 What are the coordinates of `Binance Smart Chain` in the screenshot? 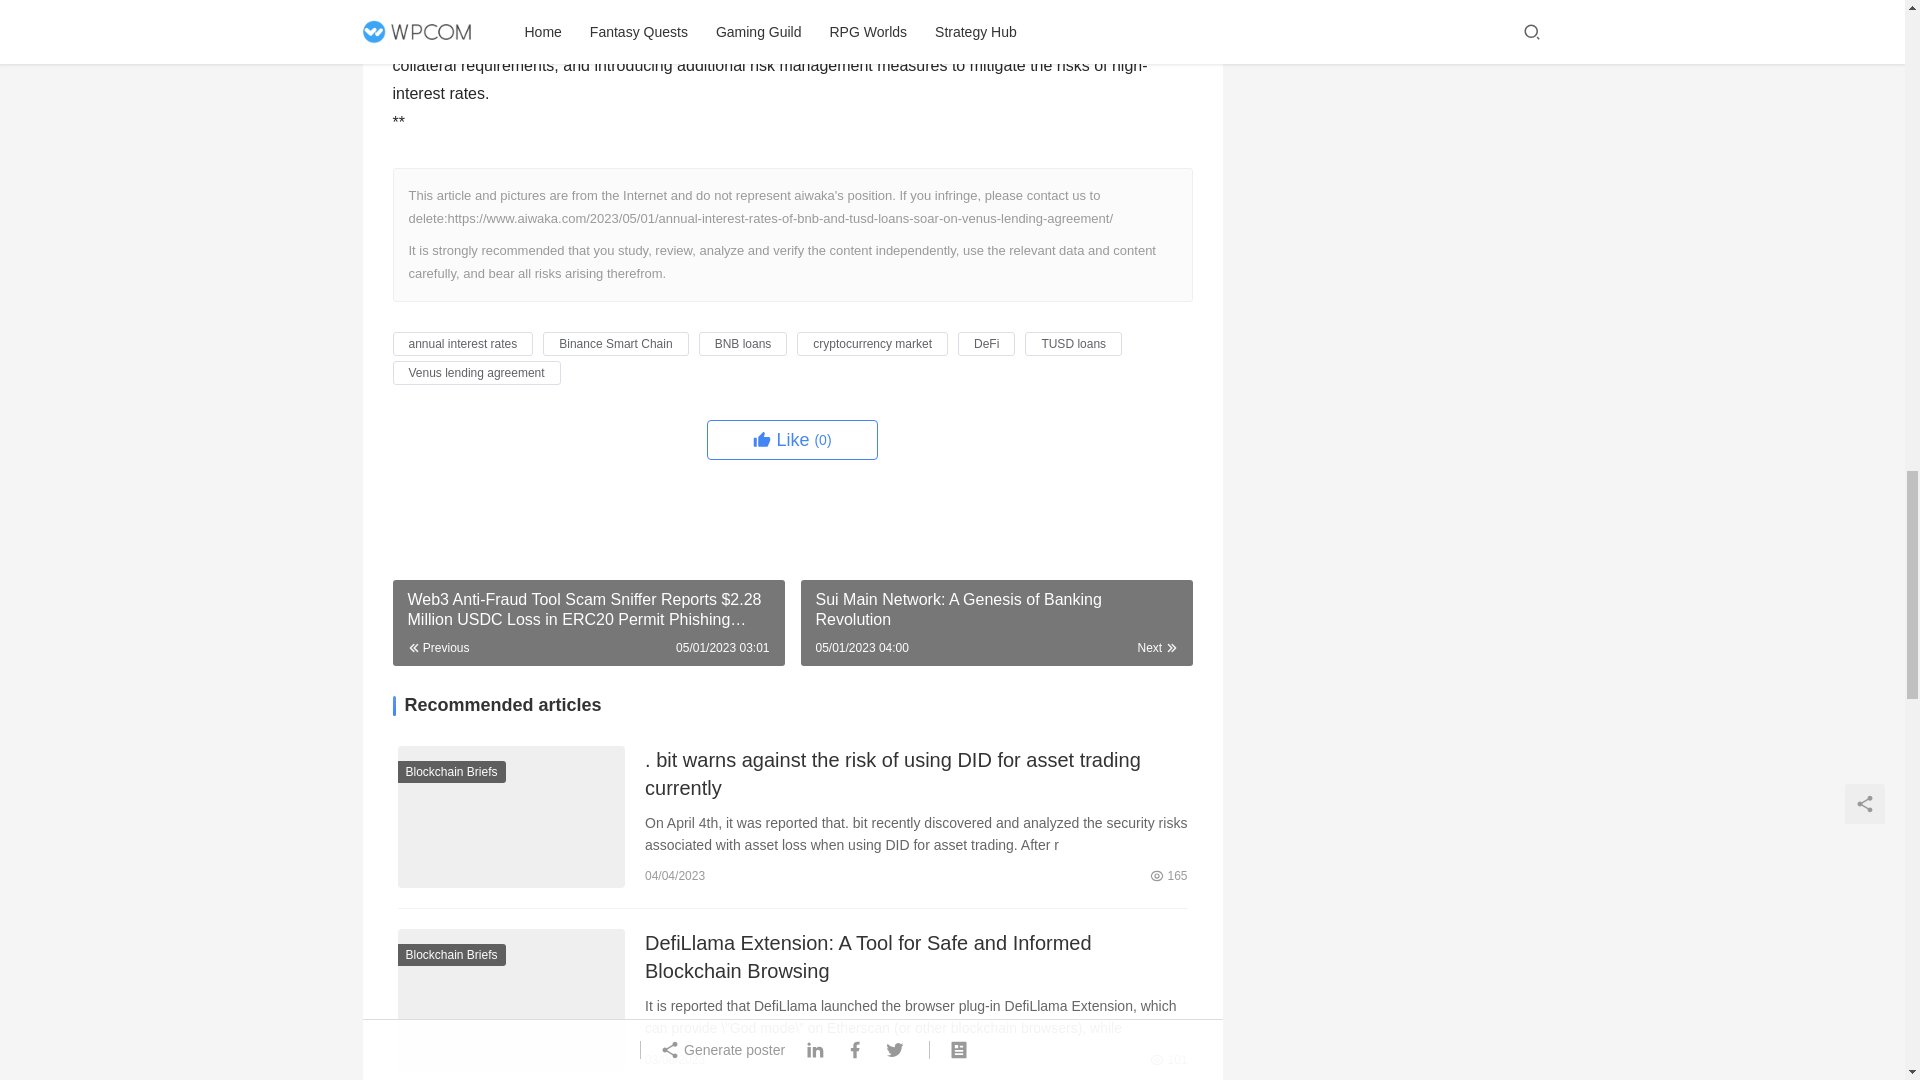 It's located at (615, 344).